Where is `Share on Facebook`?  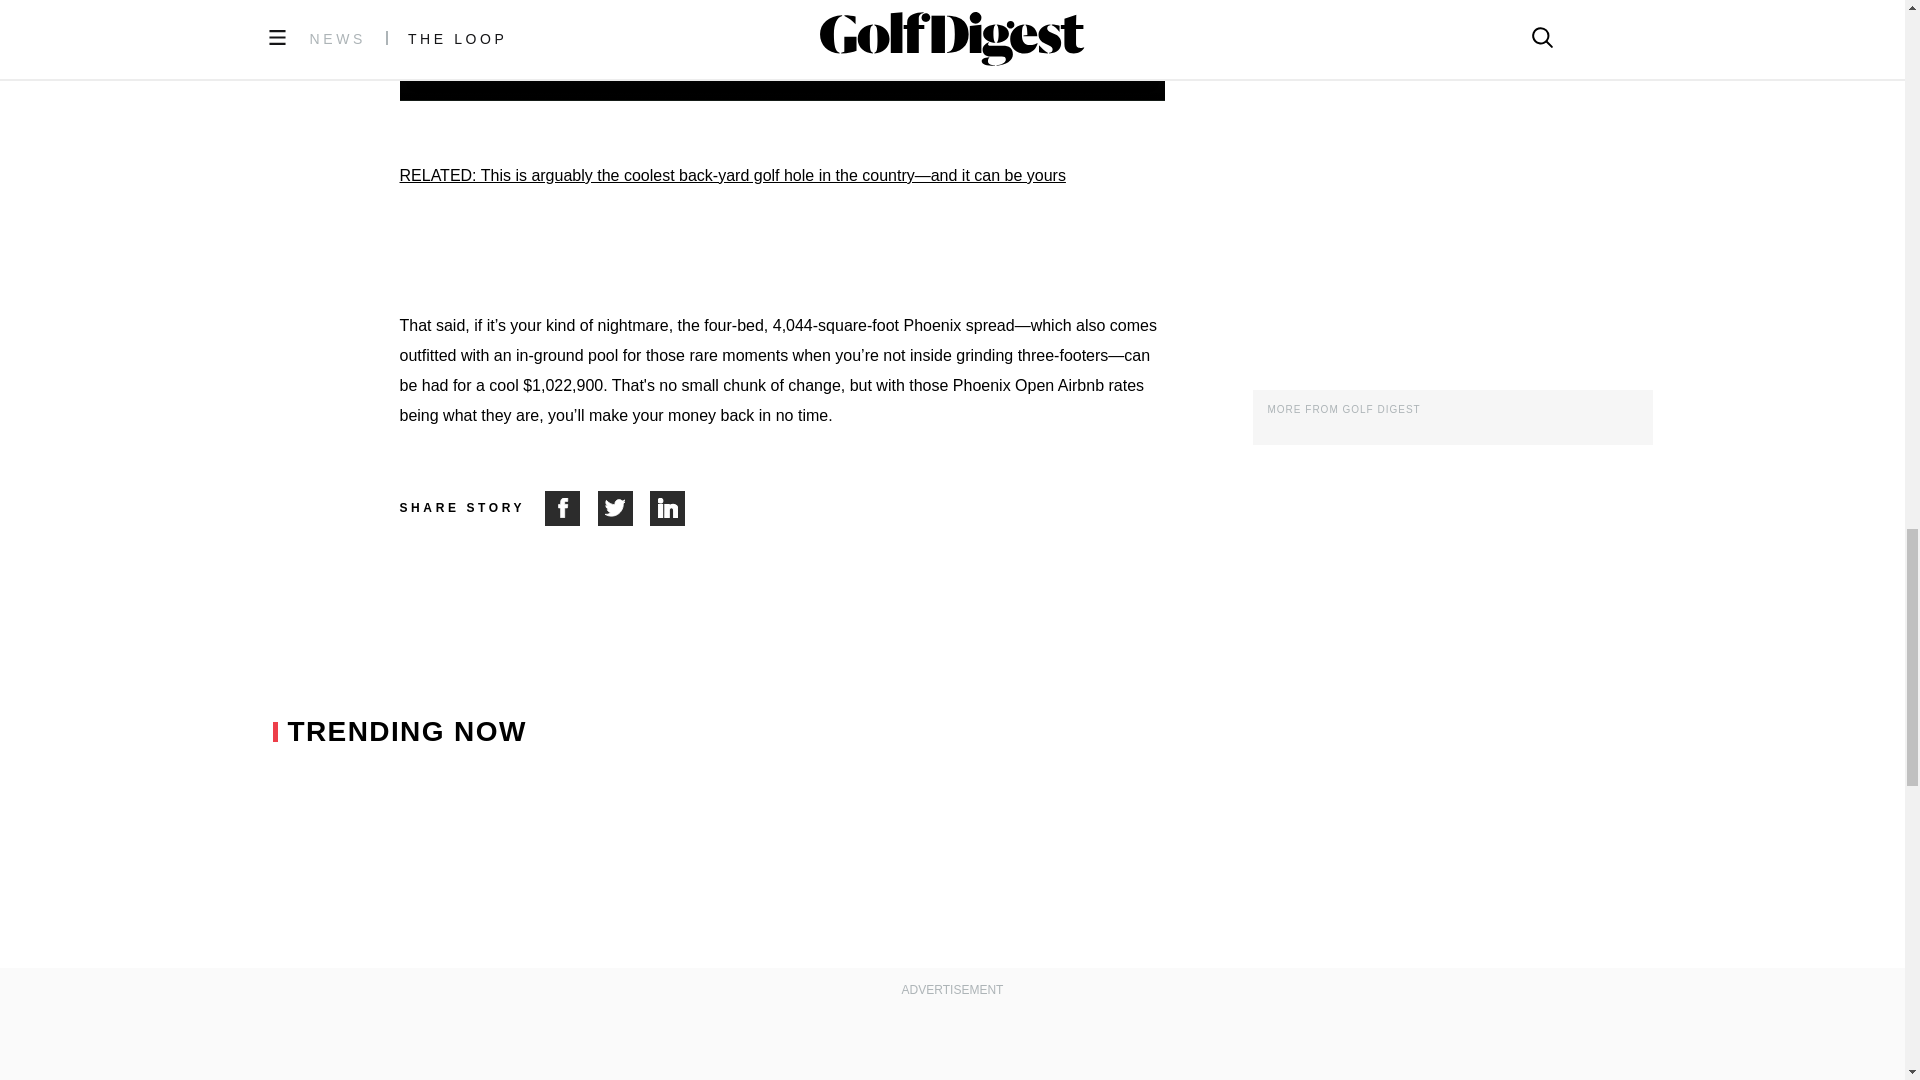 Share on Facebook is located at coordinates (571, 508).